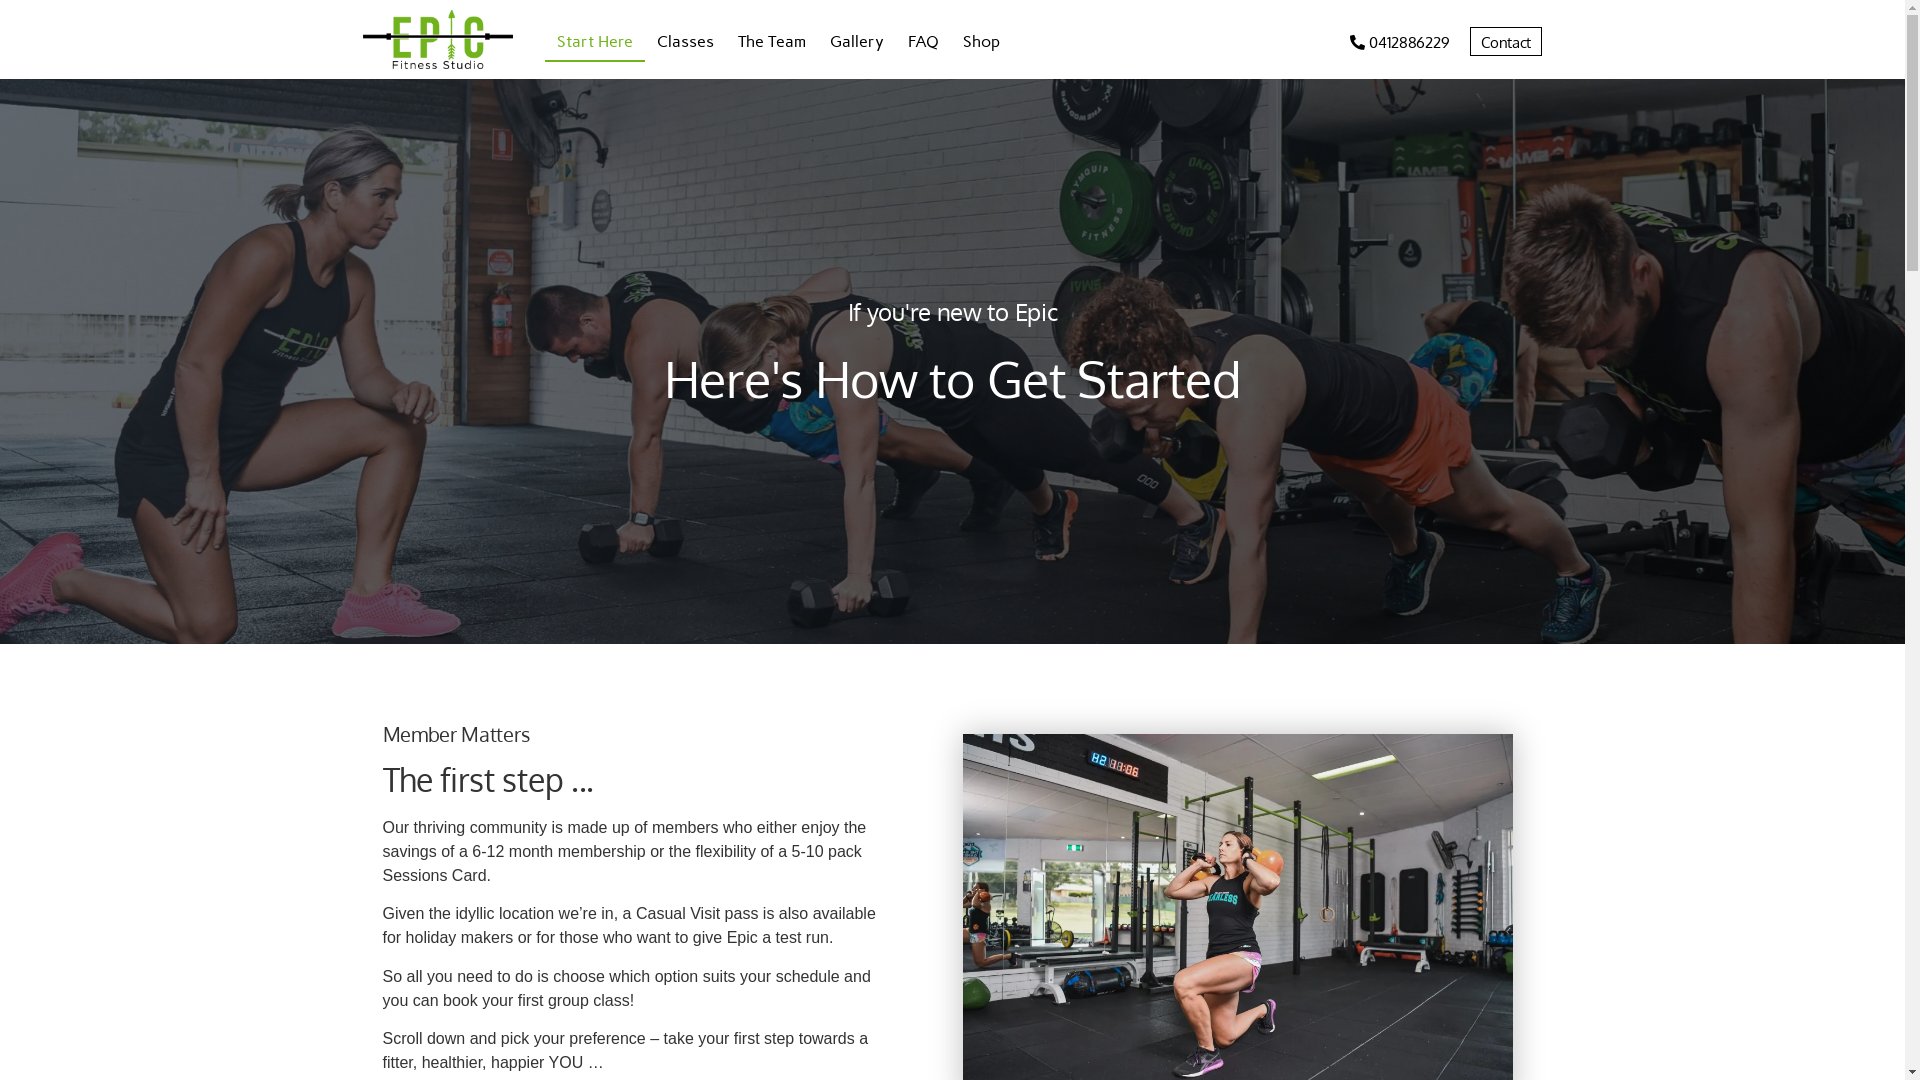 The width and height of the screenshot is (1920, 1080). I want to click on Shop, so click(982, 42).